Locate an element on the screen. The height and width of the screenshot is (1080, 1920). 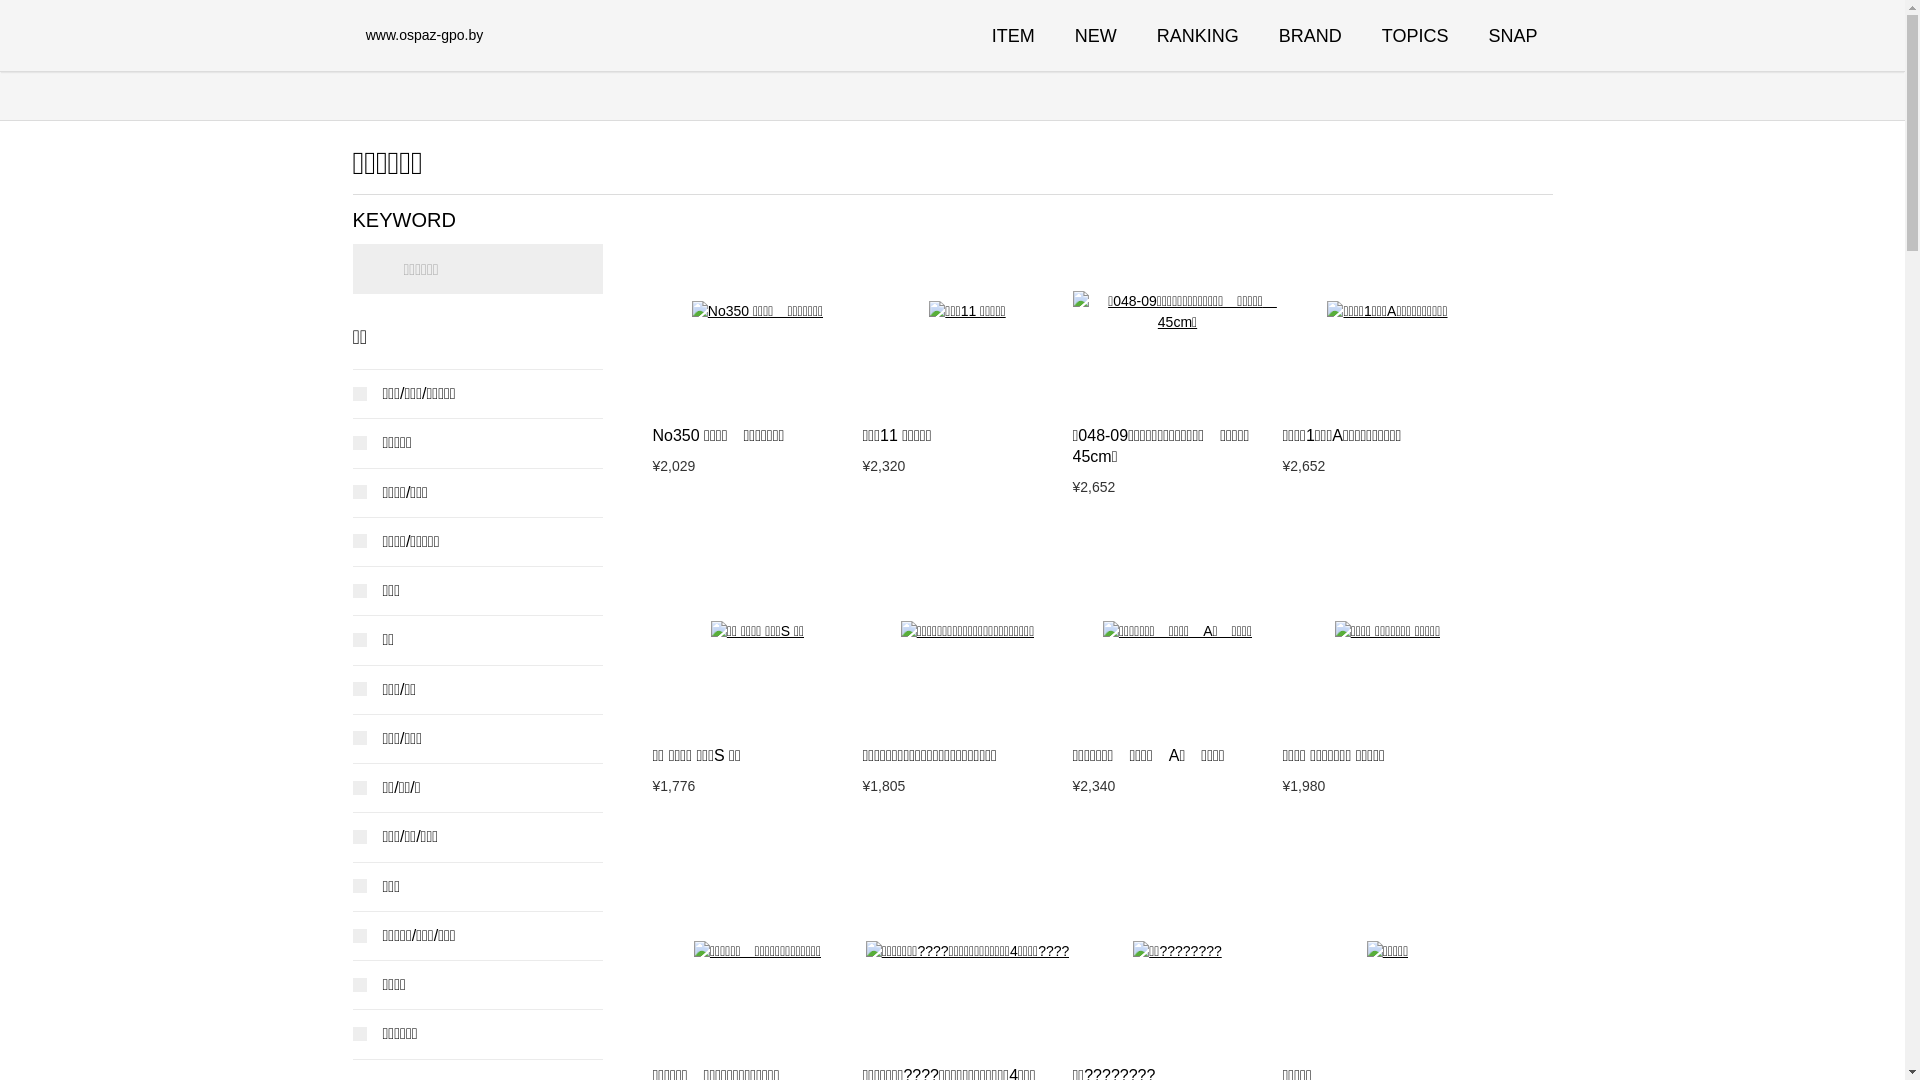
SNAP is located at coordinates (1512, 36).